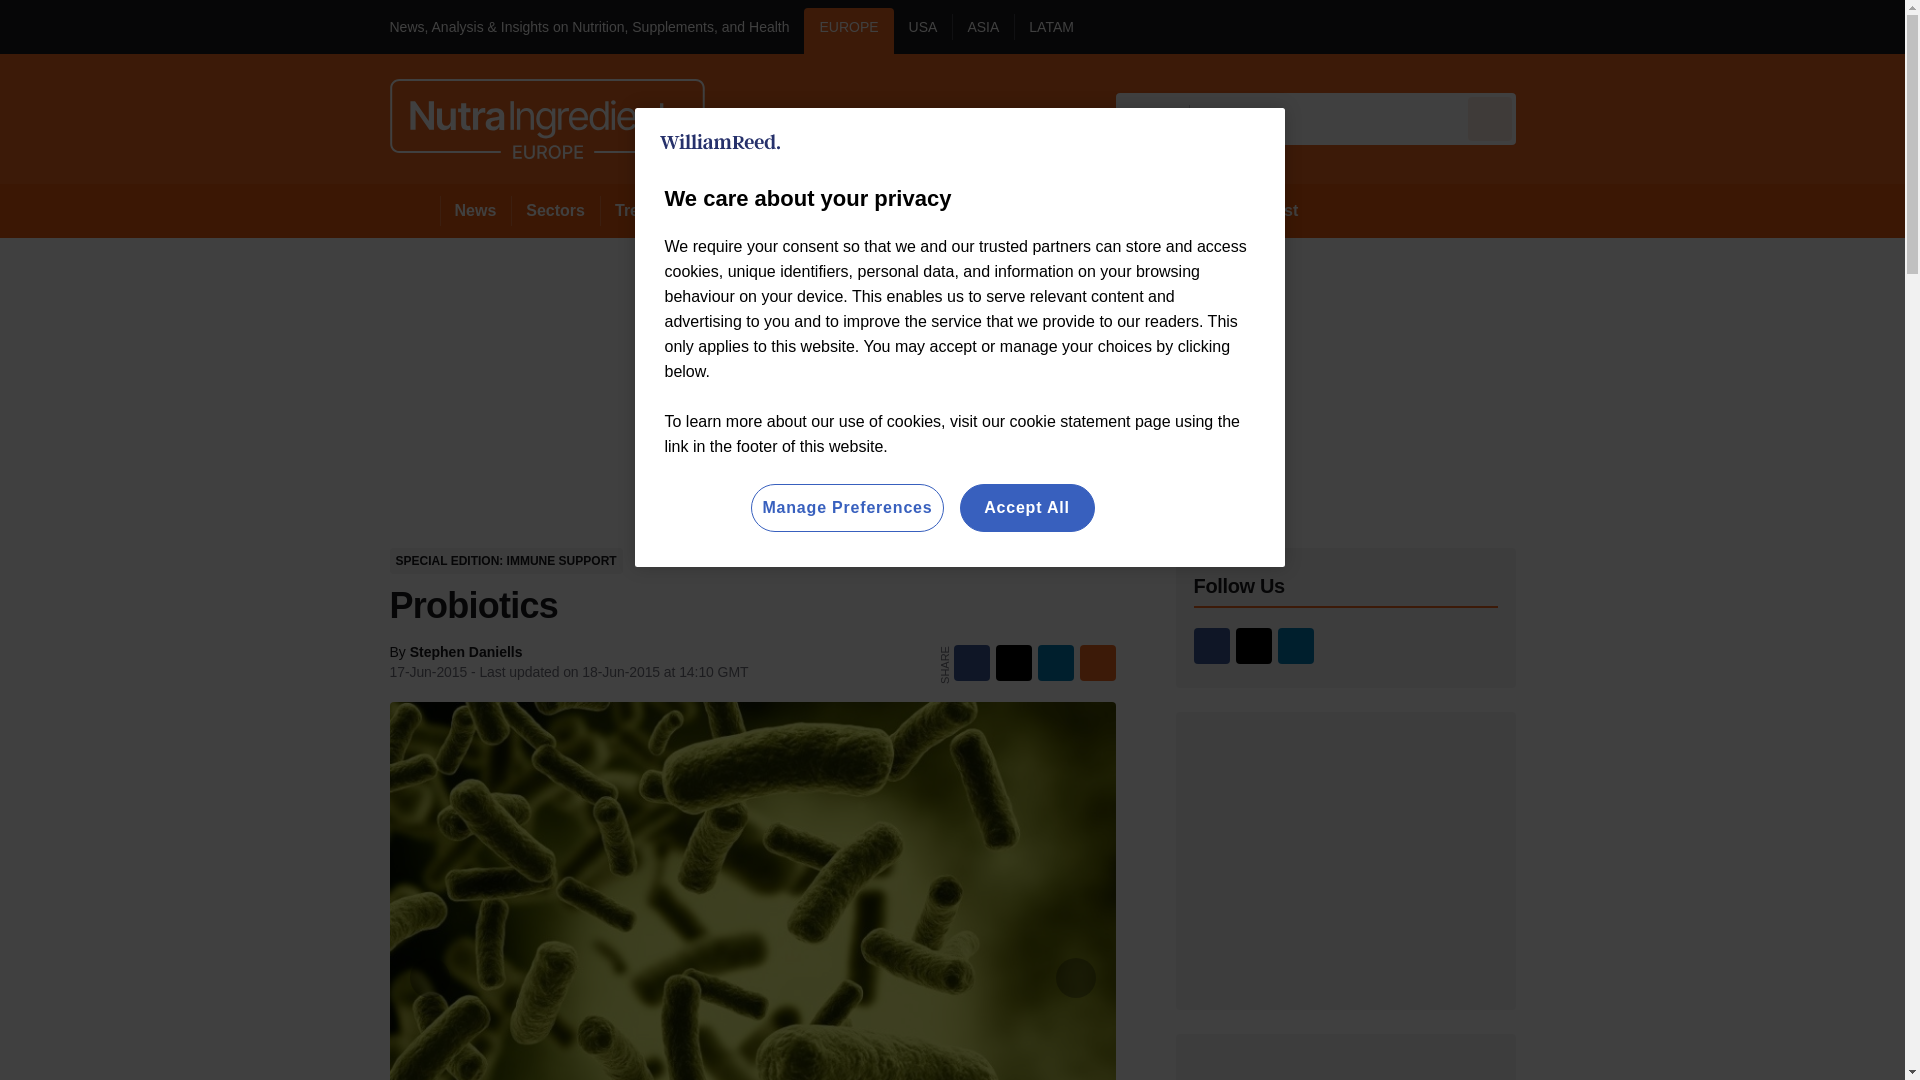 This screenshot has height=1080, width=1920. What do you see at coordinates (1346, 1069) in the screenshot?
I see `3rd party ad content` at bounding box center [1346, 1069].